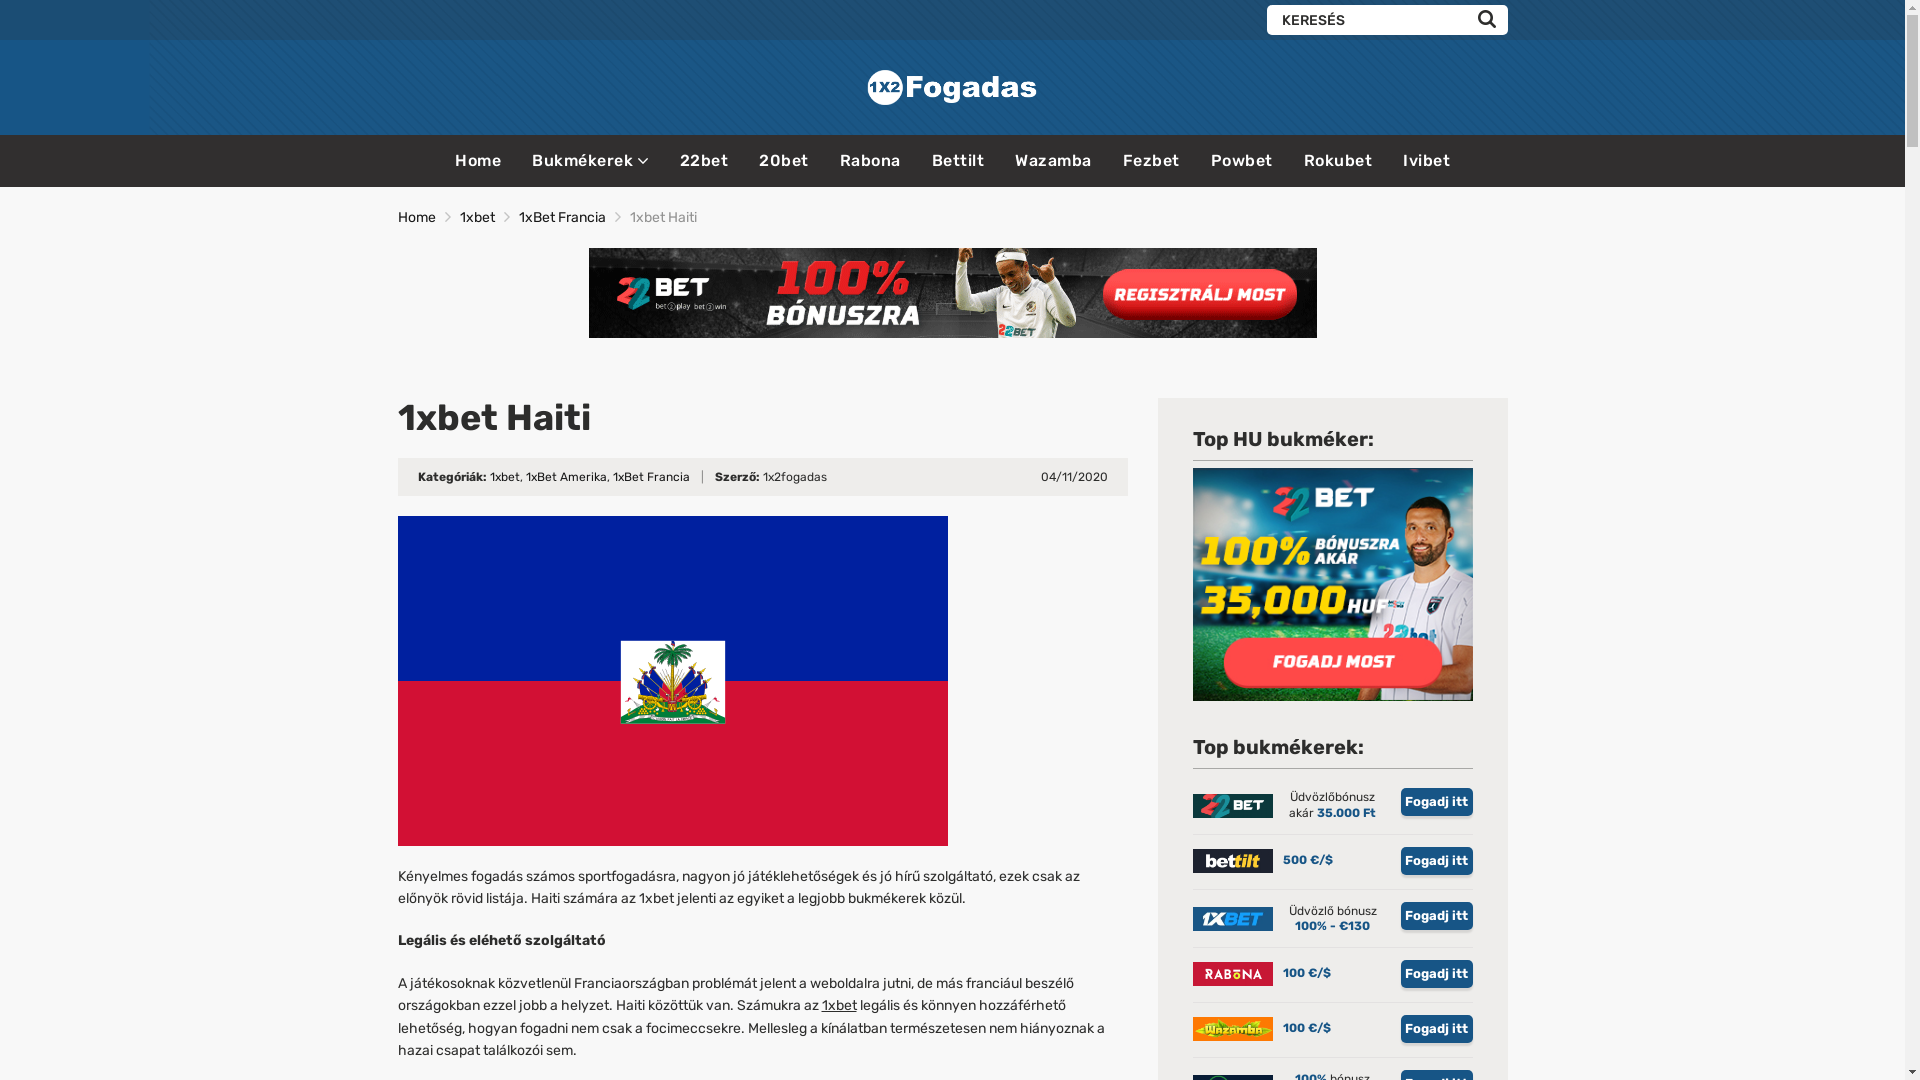 Image resolution: width=1920 pixels, height=1080 pixels. What do you see at coordinates (1054, 160) in the screenshot?
I see `Wazamba` at bounding box center [1054, 160].